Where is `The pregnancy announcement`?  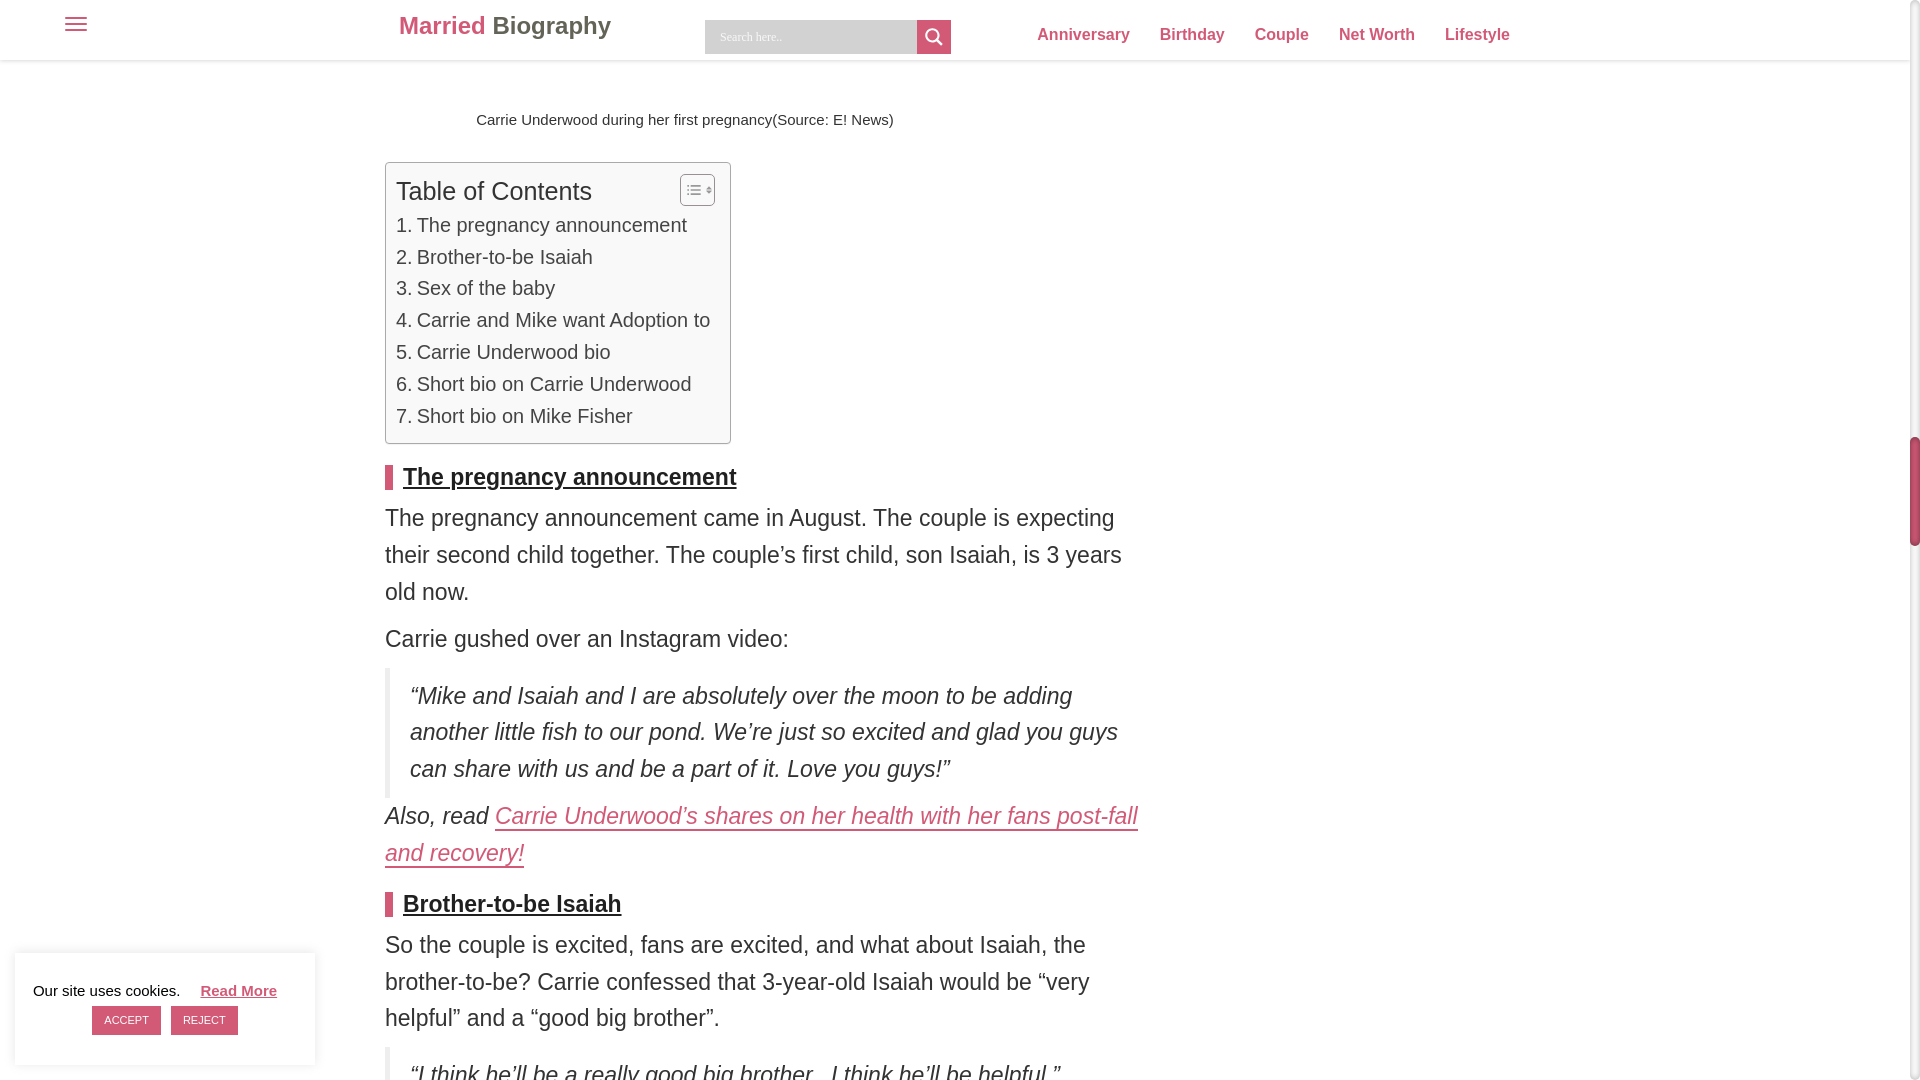
The pregnancy announcement is located at coordinates (541, 225).